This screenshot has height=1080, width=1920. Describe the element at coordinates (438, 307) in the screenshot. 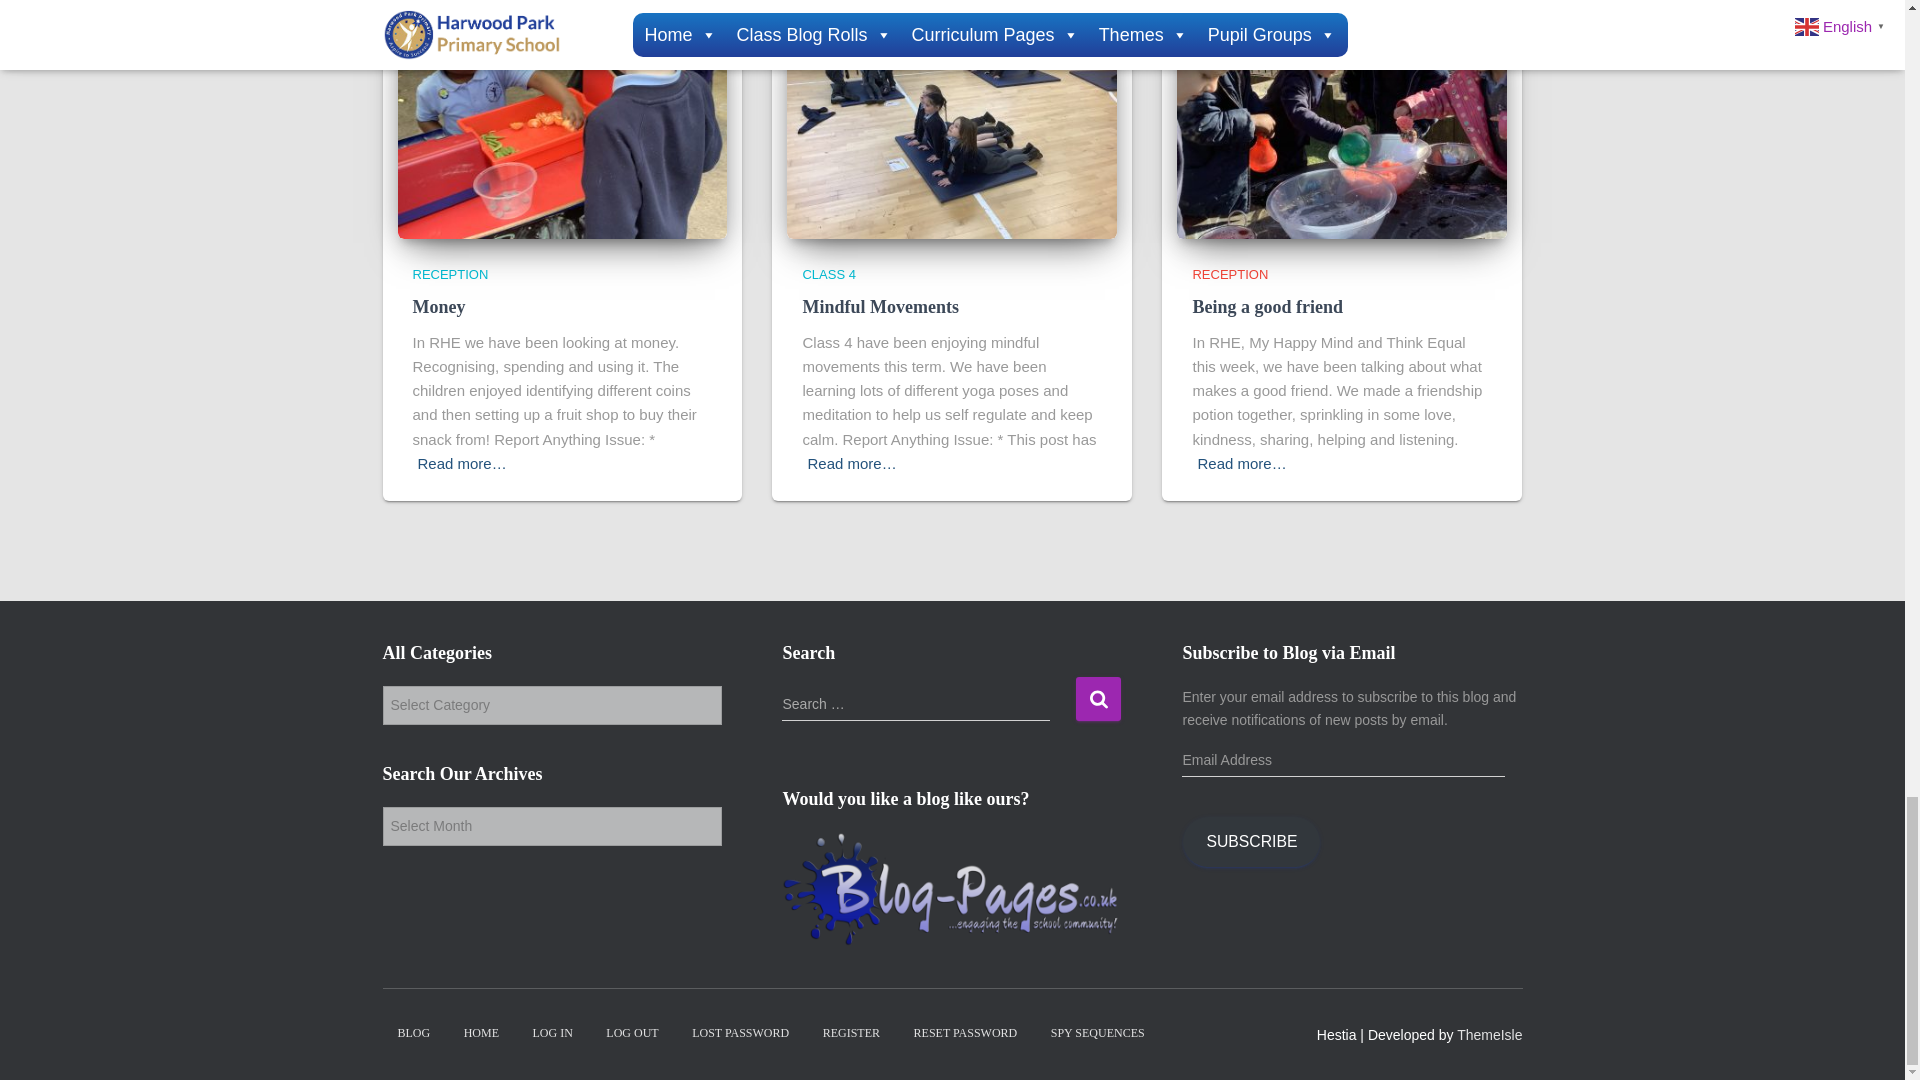

I see `Money` at that location.